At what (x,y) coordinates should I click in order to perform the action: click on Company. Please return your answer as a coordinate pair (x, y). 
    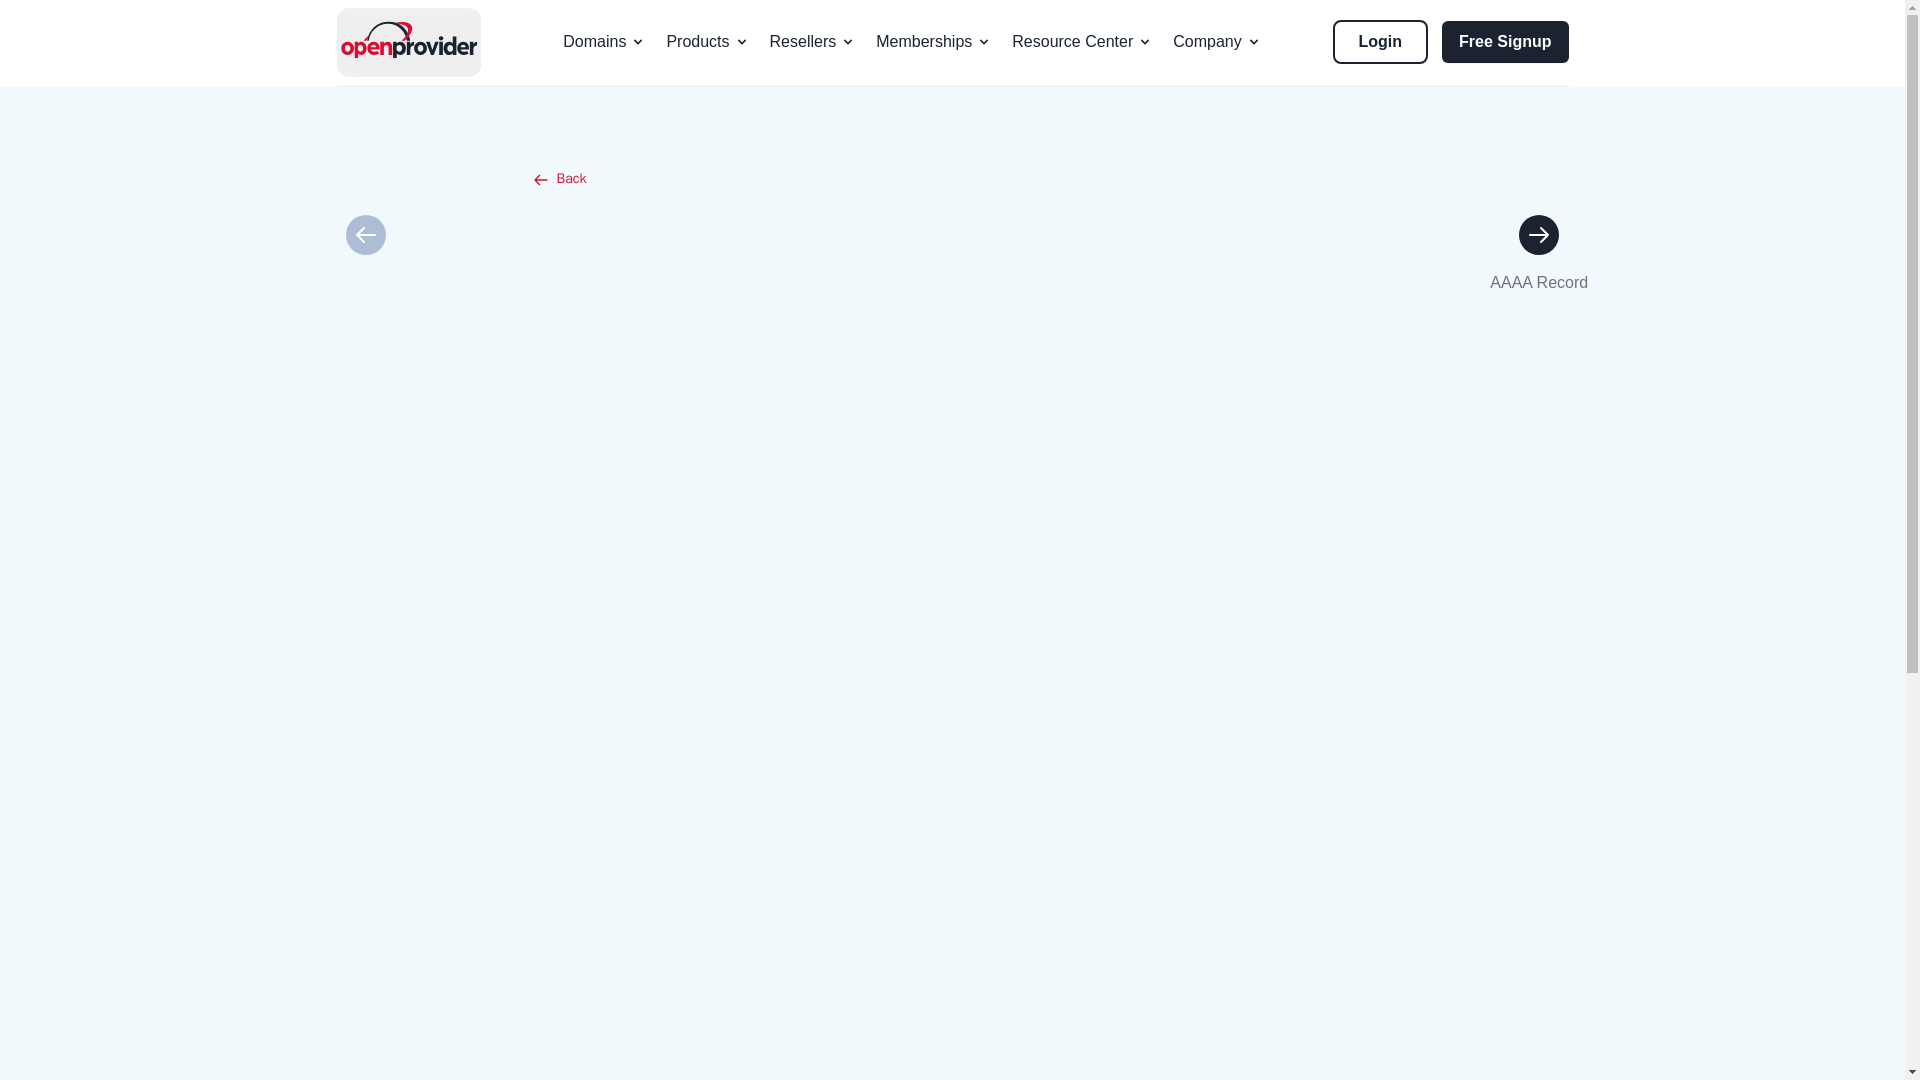
    Looking at the image, I should click on (1217, 41).